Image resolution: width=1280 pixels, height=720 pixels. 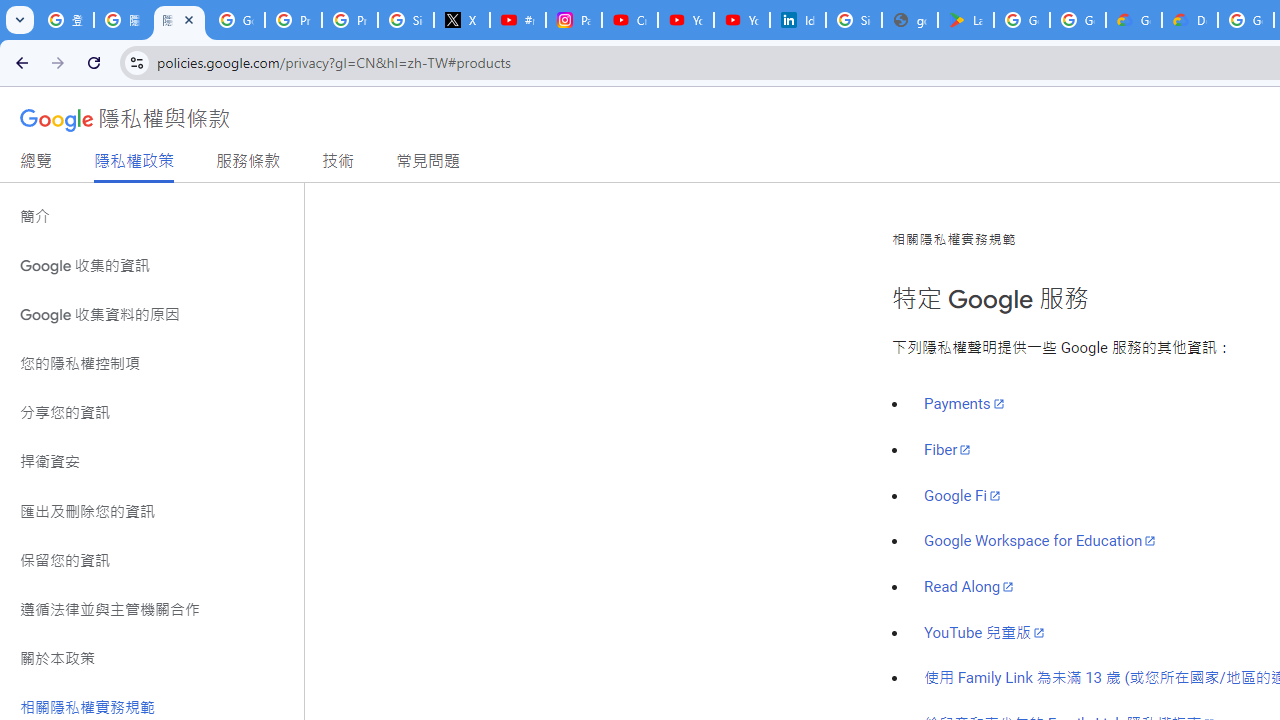 I want to click on Last Shelter: Survival - Apps on Google Play, so click(x=966, y=20).